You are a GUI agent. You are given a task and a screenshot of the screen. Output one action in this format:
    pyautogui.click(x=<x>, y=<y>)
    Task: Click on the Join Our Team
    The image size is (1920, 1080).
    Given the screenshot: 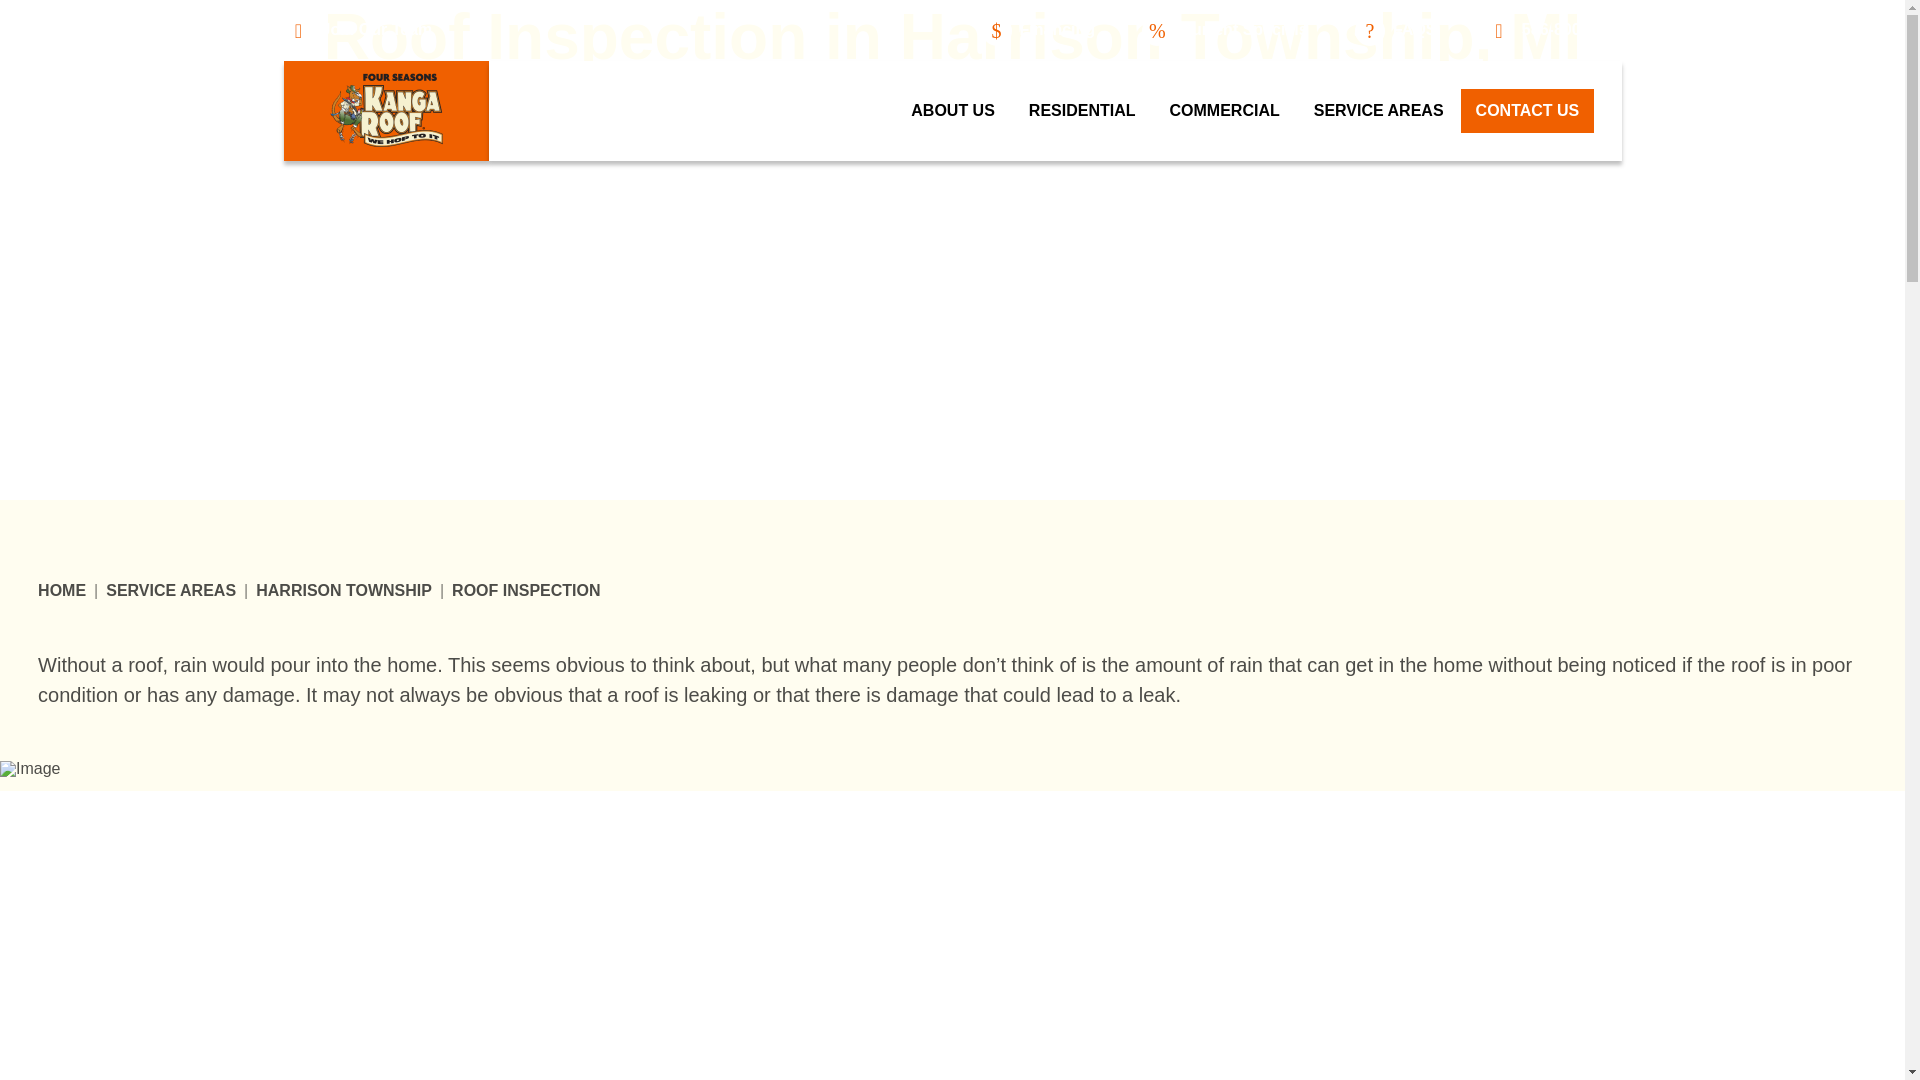 What is the action you would take?
    pyautogui.click(x=358, y=31)
    